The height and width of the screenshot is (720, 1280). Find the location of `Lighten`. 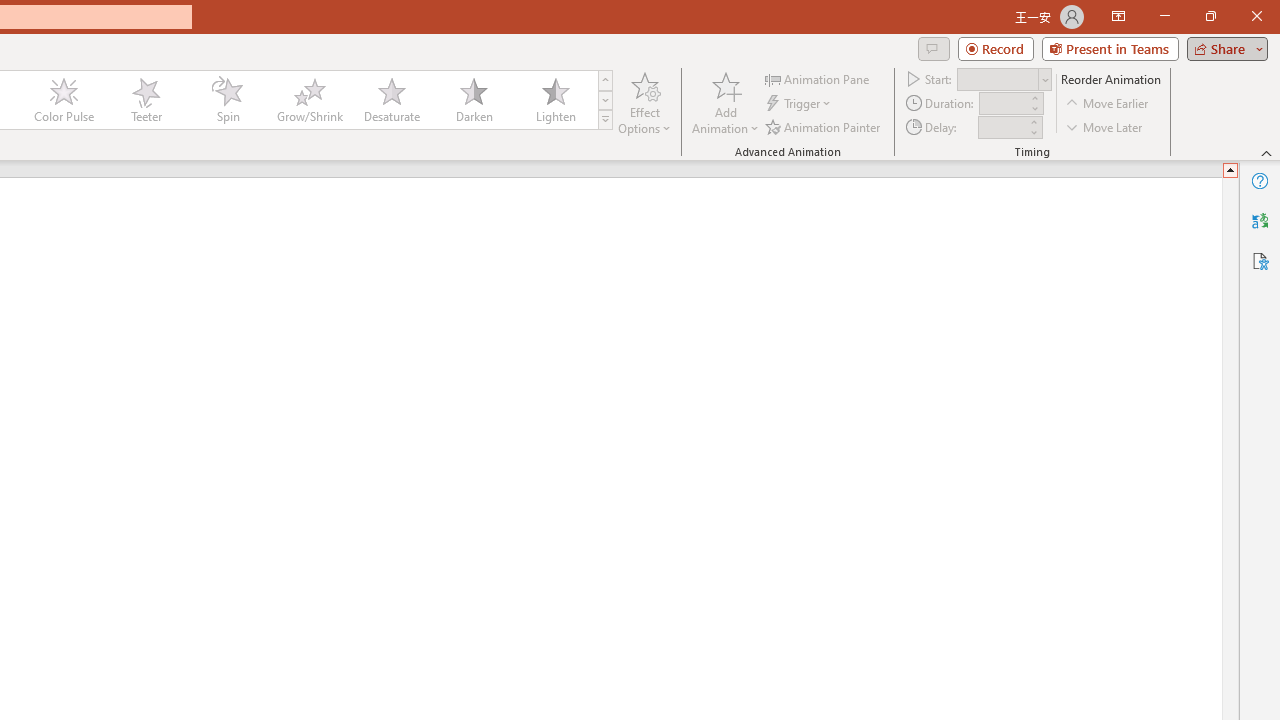

Lighten is located at coordinates (555, 100).